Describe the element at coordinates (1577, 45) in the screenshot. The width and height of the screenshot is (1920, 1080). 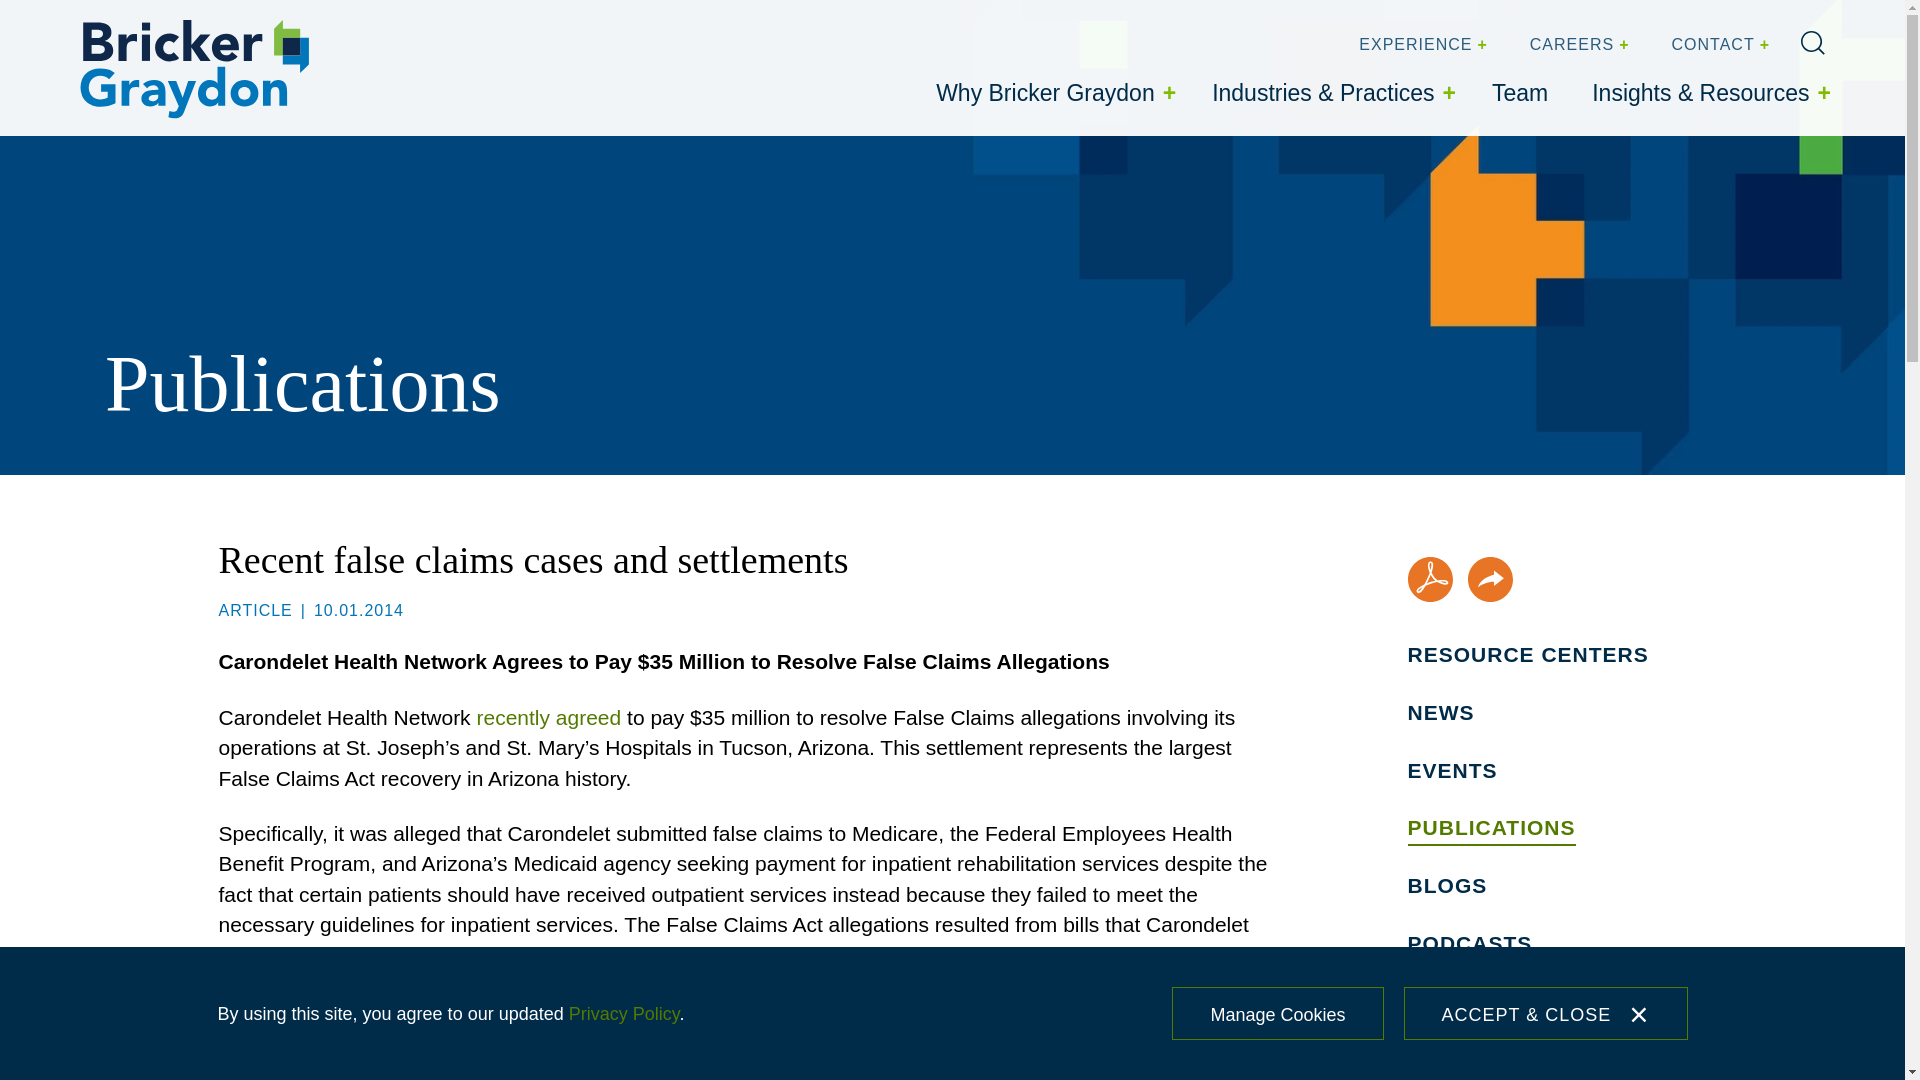
I see `CAREERS` at that location.